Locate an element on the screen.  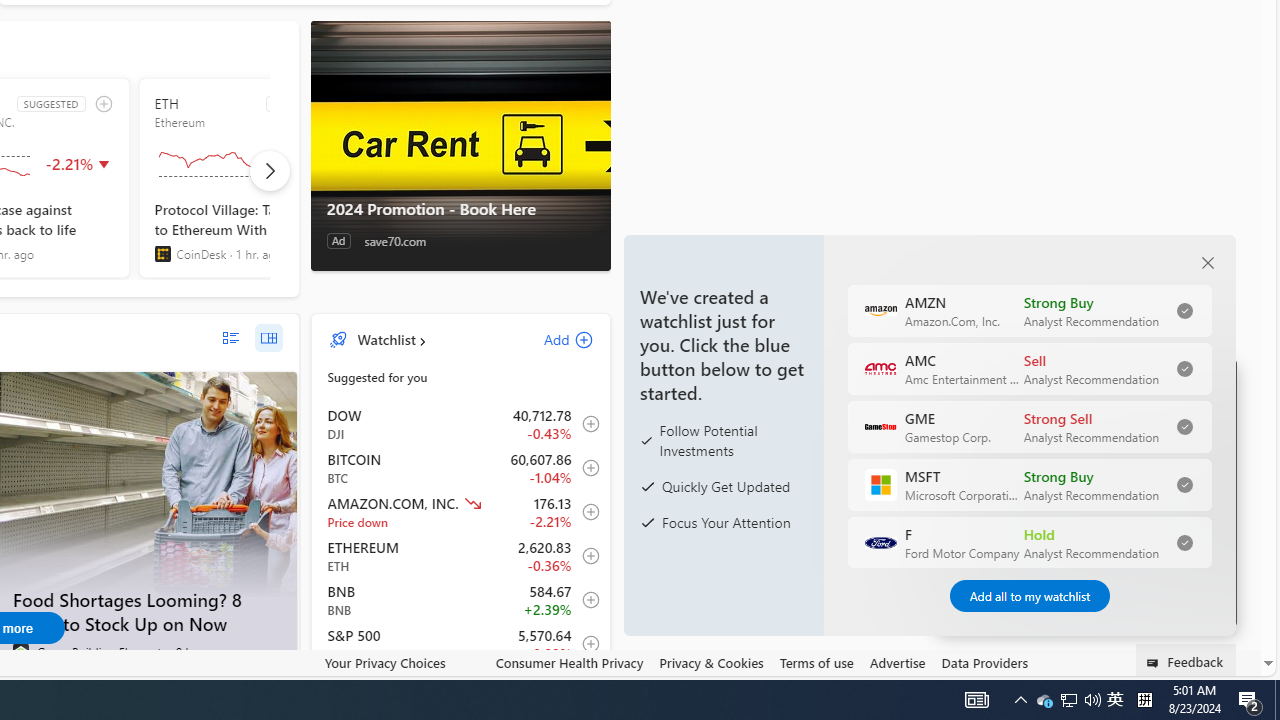
BNB BNB increase 584.67 +13.99 +2.39% item4 is located at coordinates (461, 600).